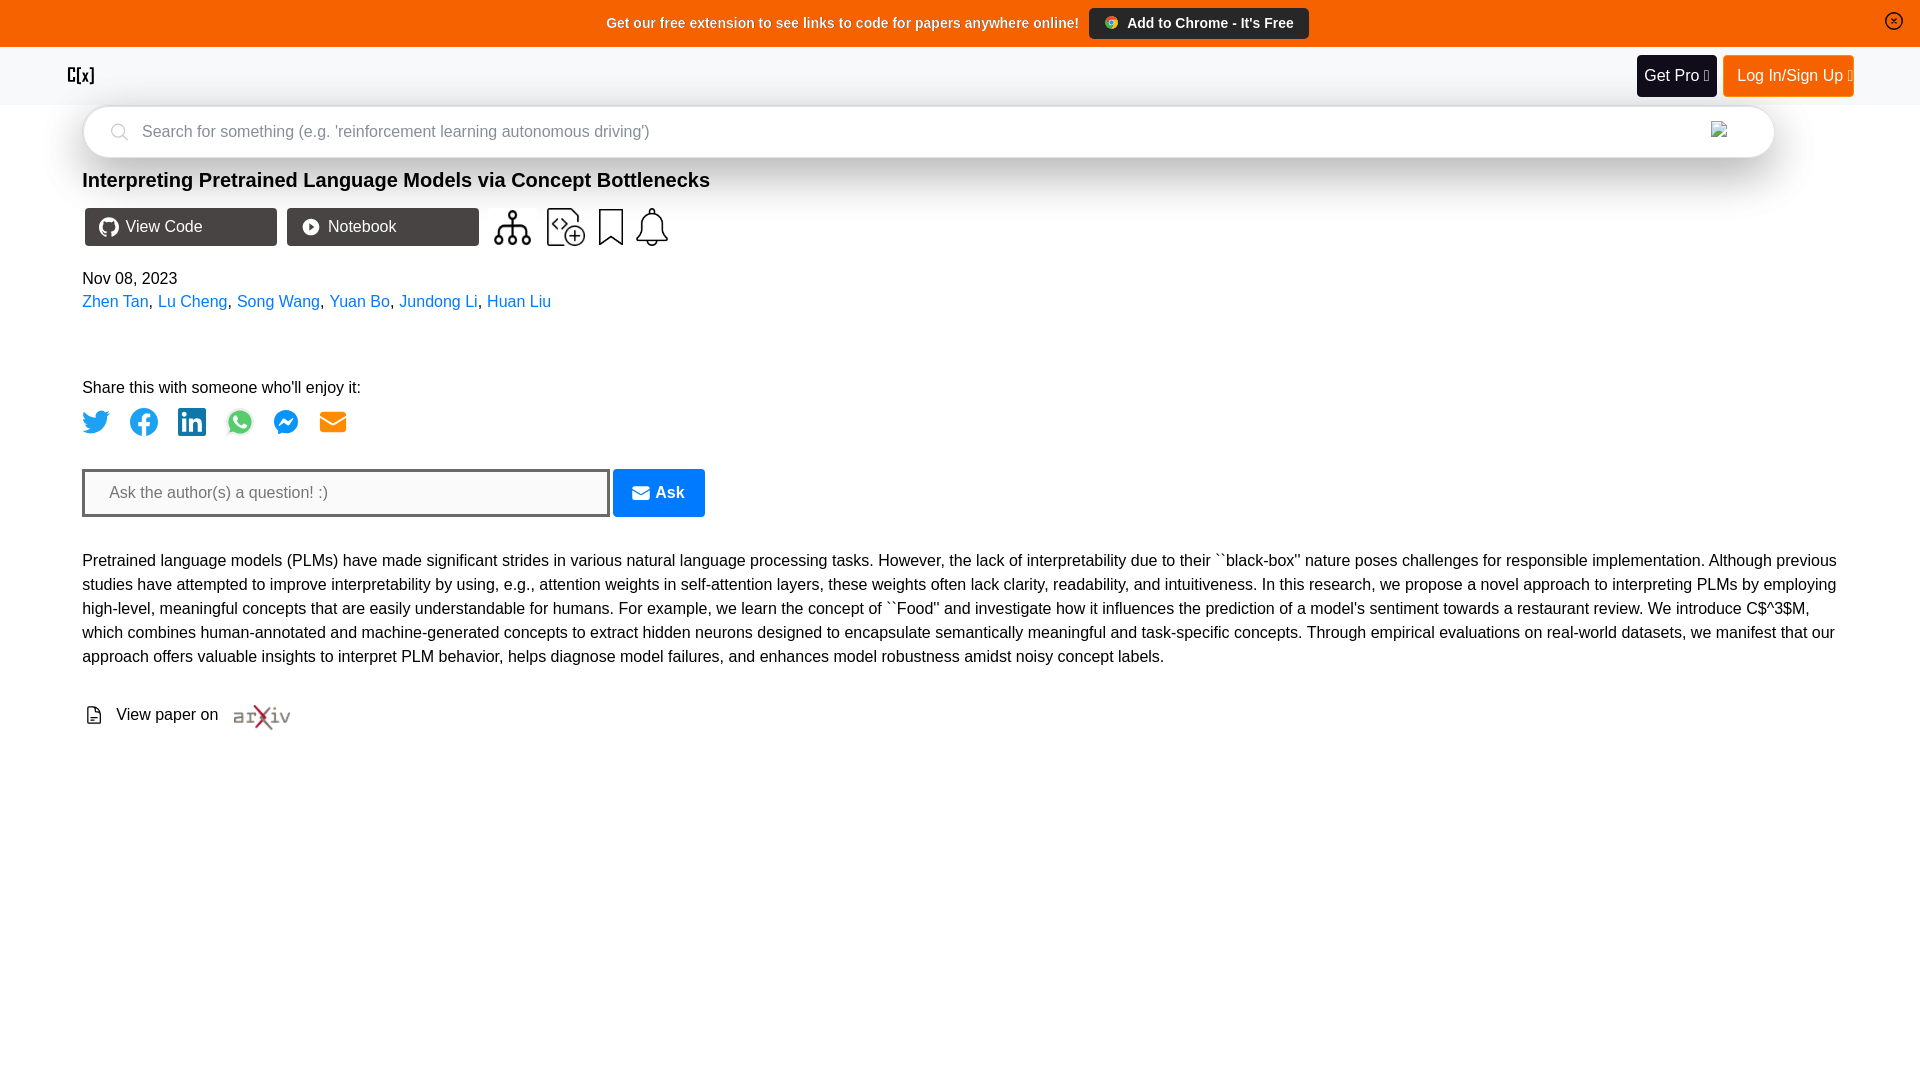  What do you see at coordinates (1198, 22) in the screenshot?
I see `Add to Chrome - It's Free` at bounding box center [1198, 22].